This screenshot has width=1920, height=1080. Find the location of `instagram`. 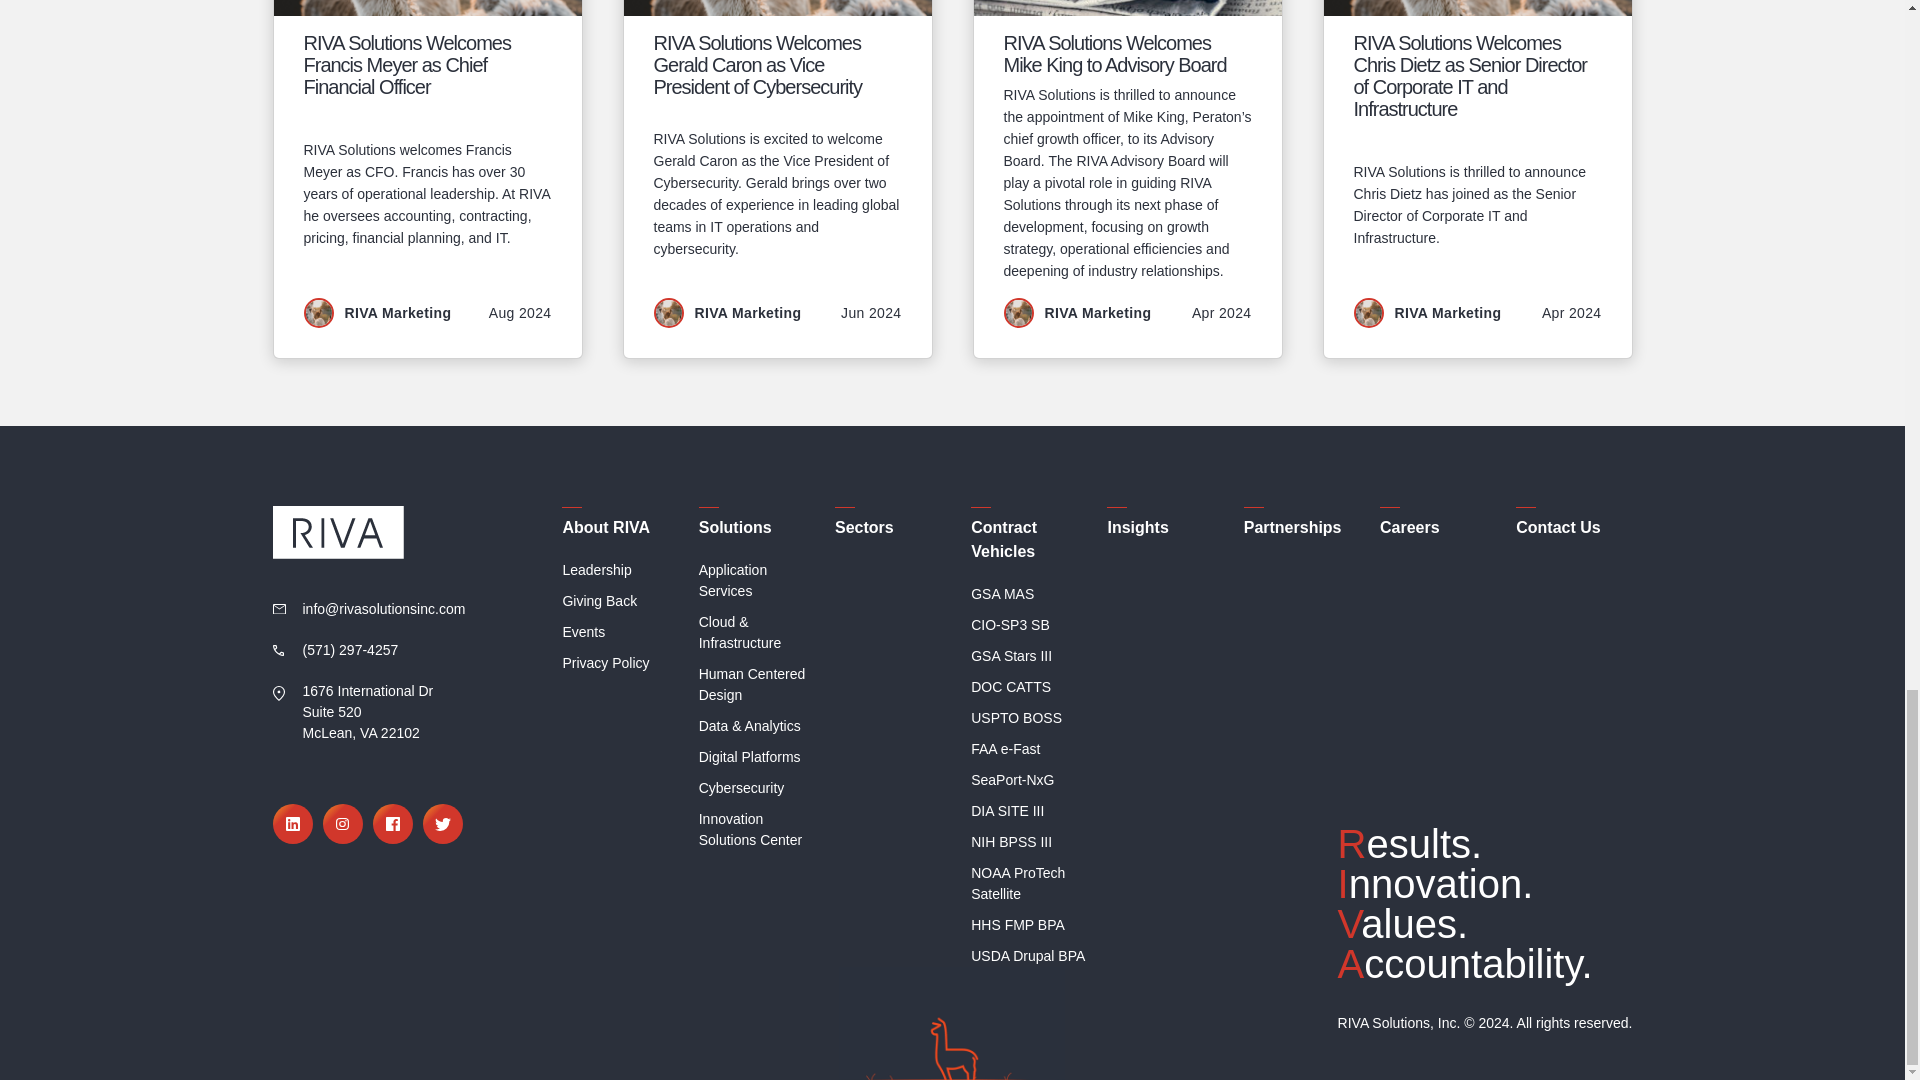

instagram is located at coordinates (342, 823).